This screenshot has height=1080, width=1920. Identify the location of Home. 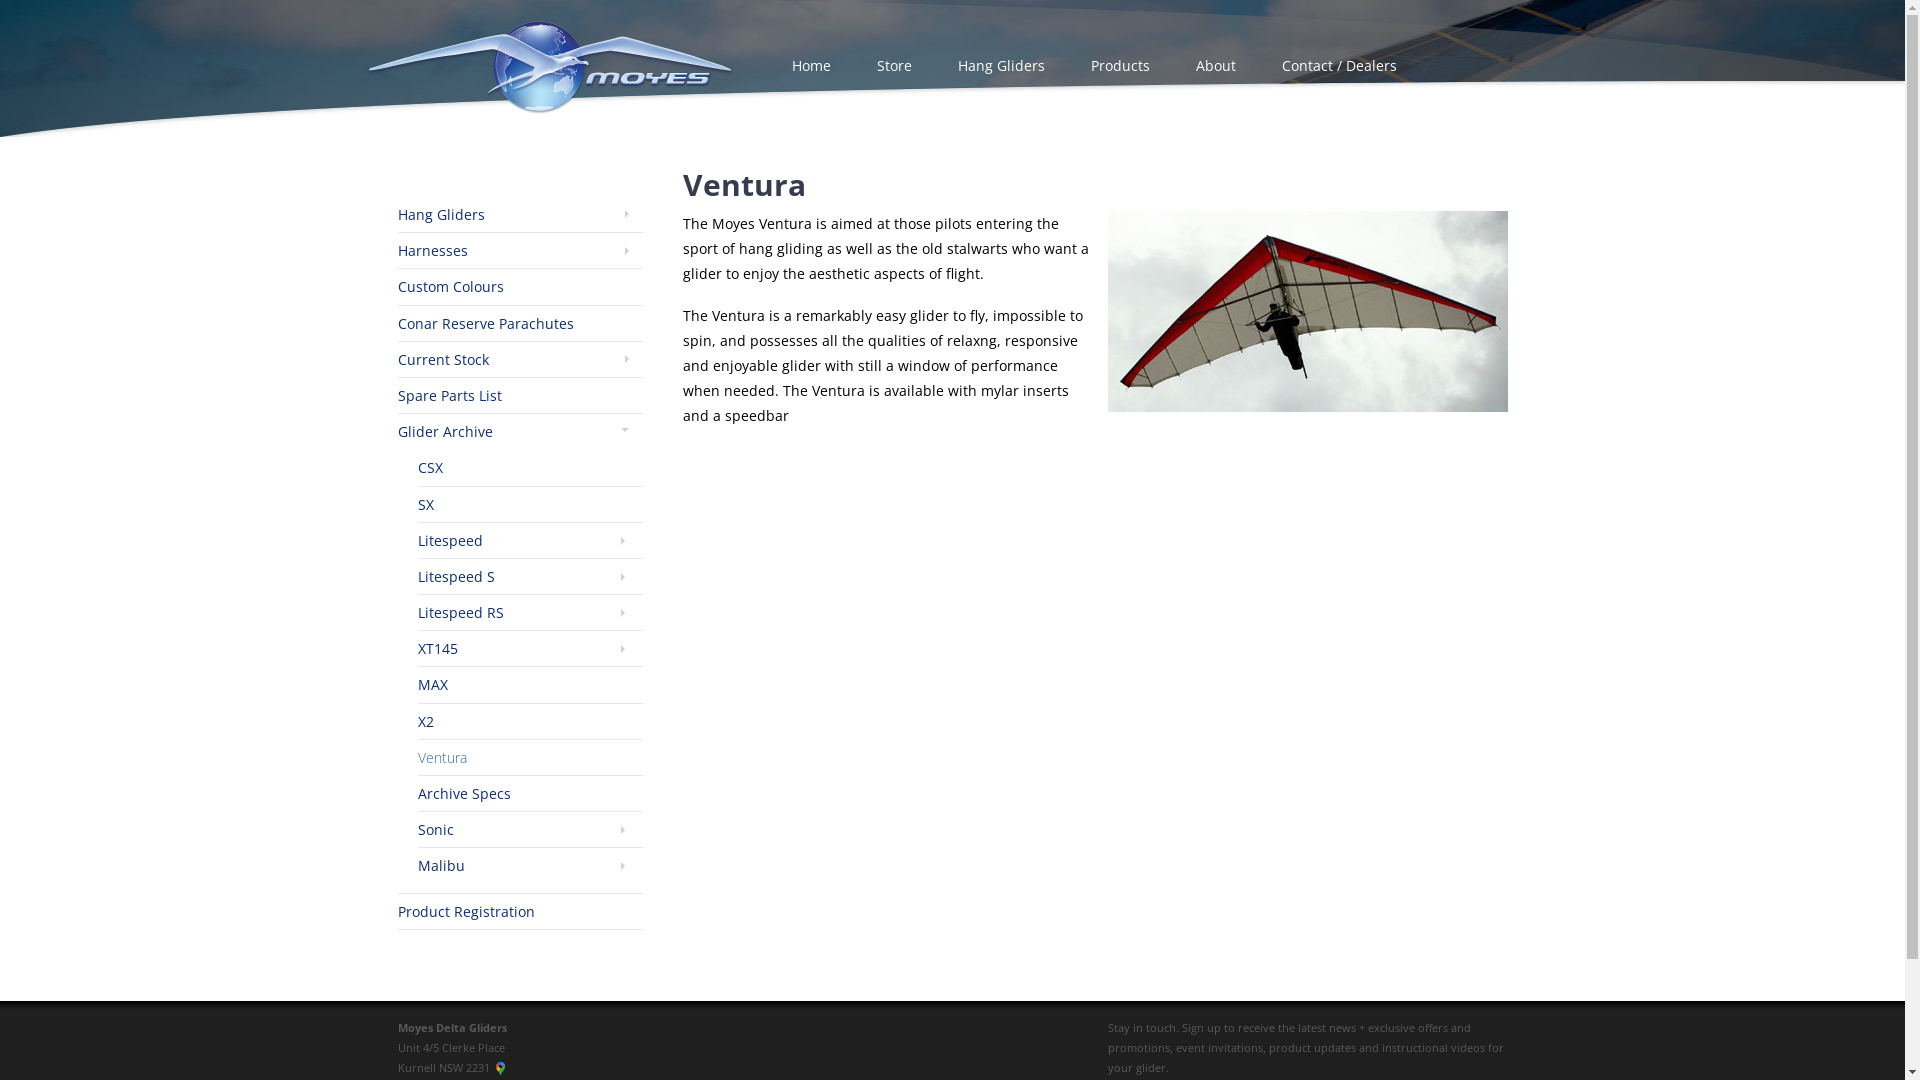
(810, 65).